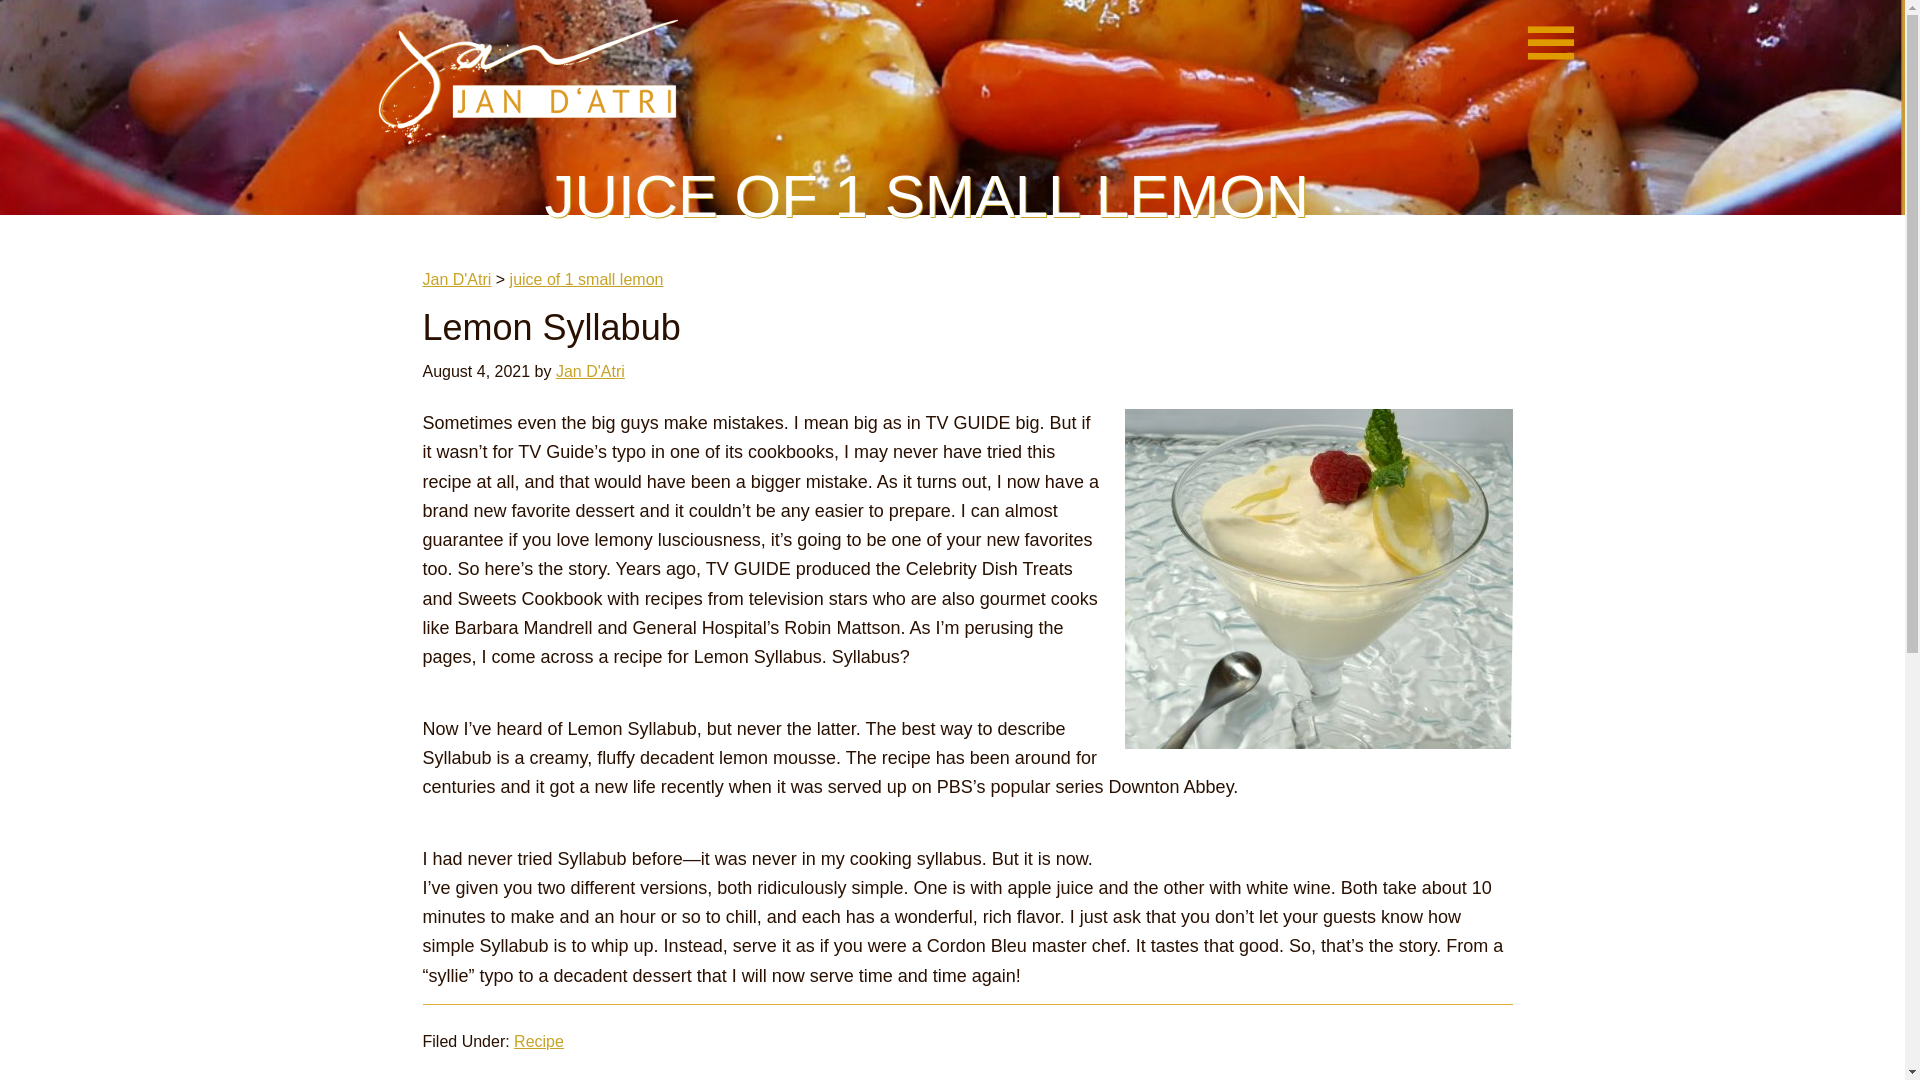  What do you see at coordinates (539, 1040) in the screenshot?
I see `Recipe` at bounding box center [539, 1040].